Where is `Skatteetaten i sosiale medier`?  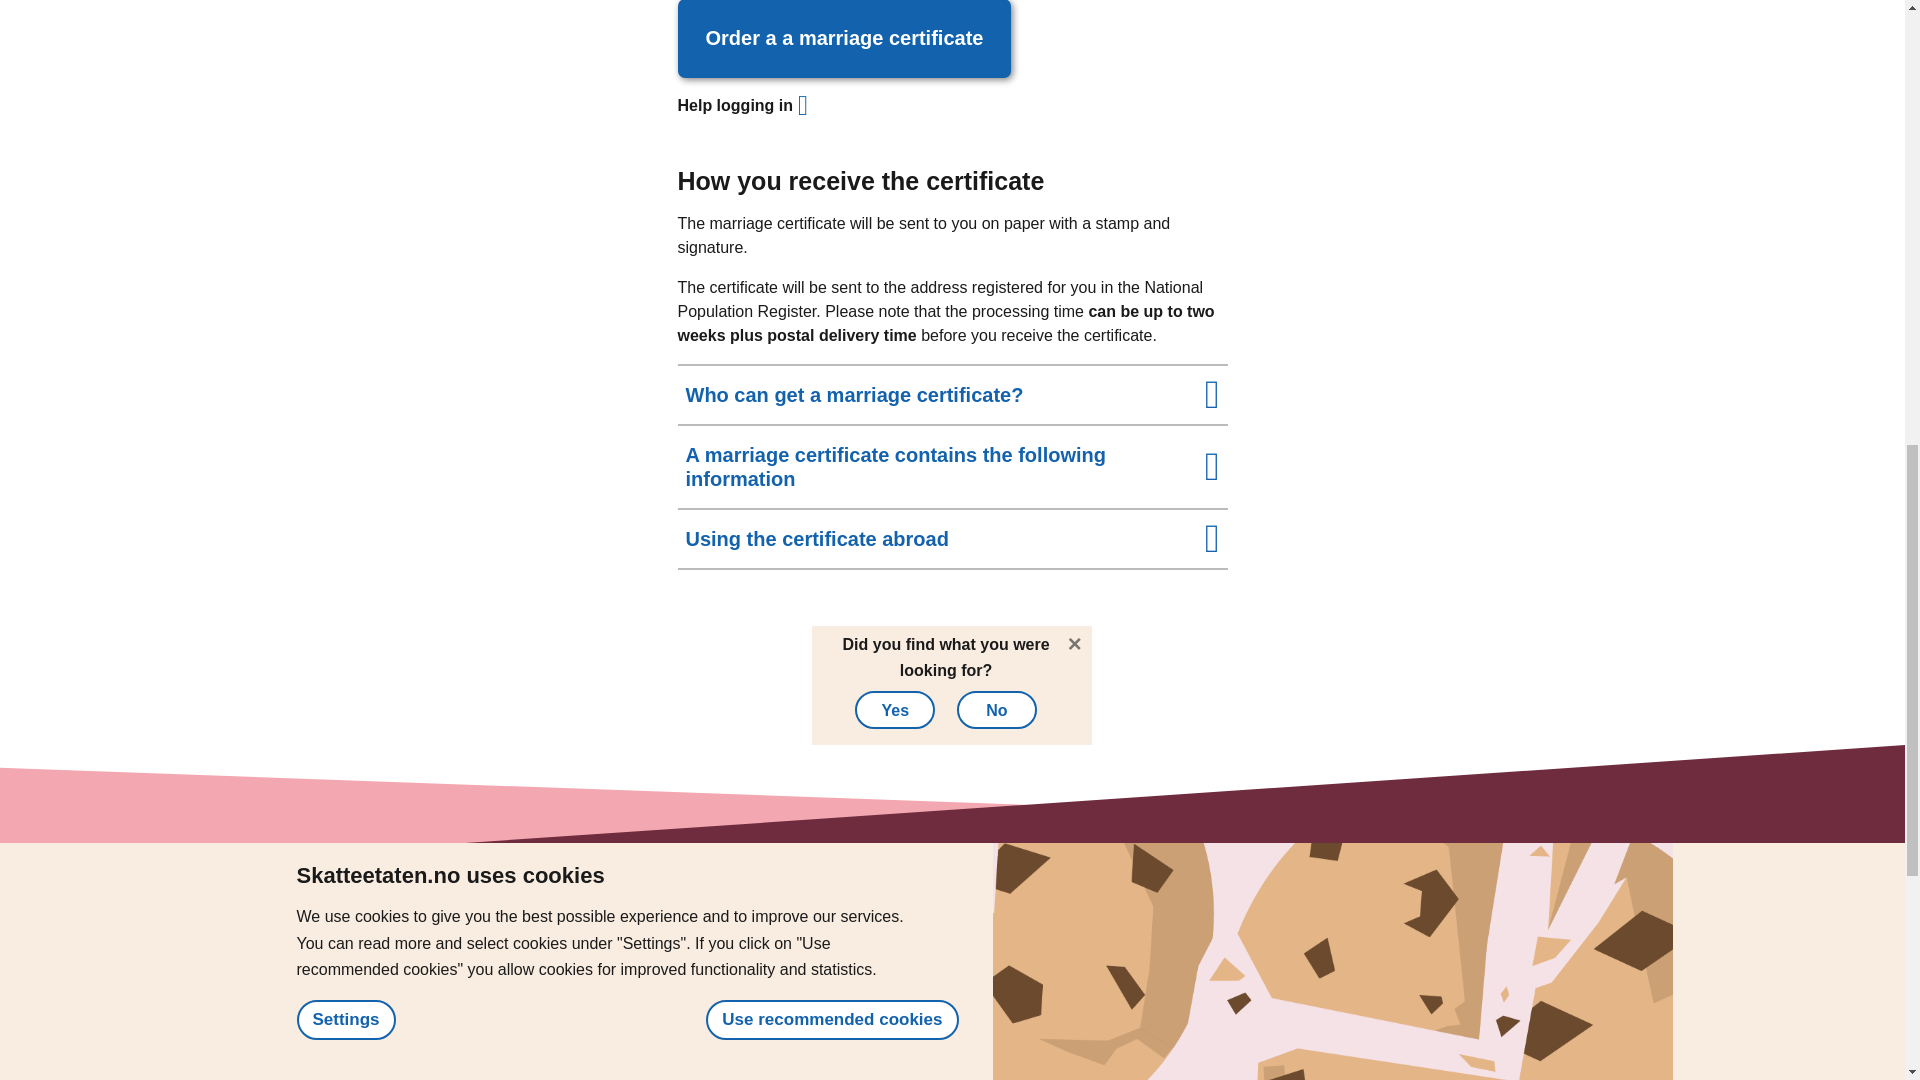 Skatteetaten i sosiale medier is located at coordinates (929, 1040).